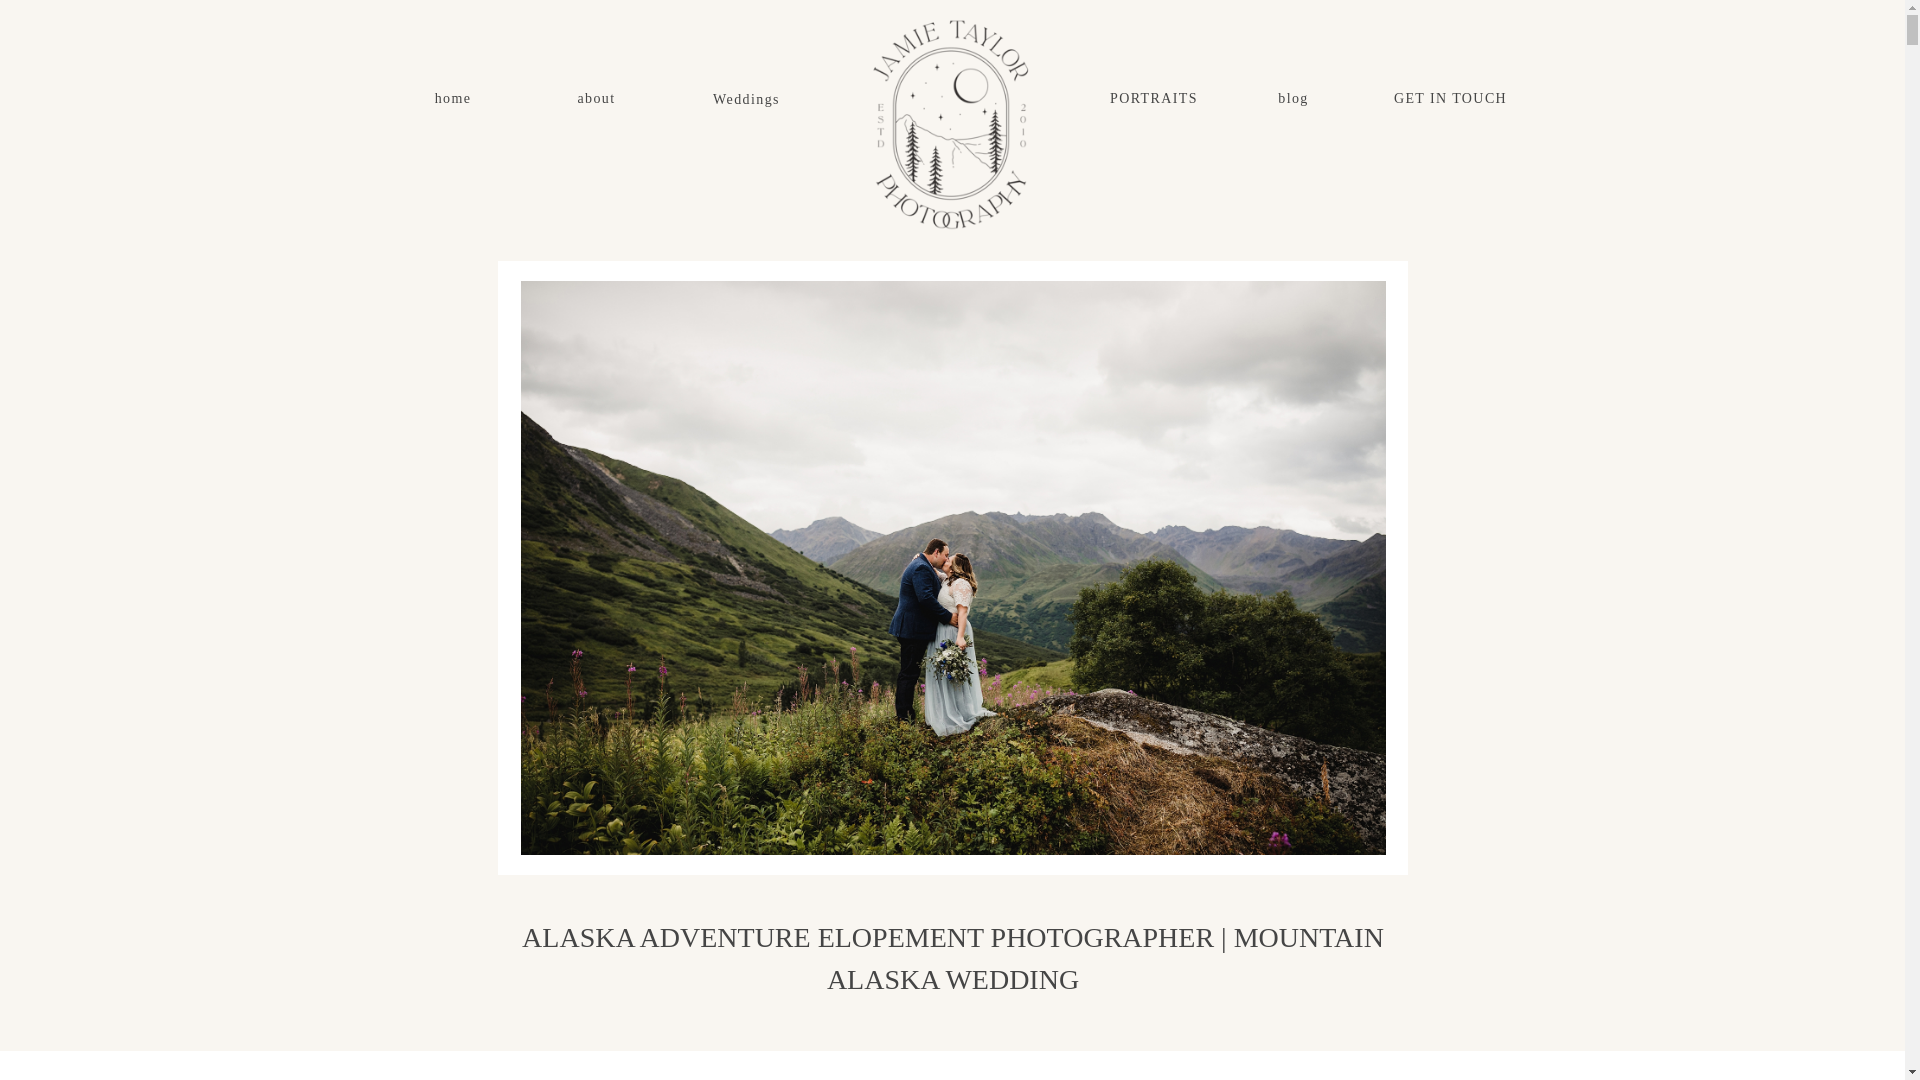 This screenshot has width=1920, height=1080. Describe the element at coordinates (452, 108) in the screenshot. I see `home` at that location.